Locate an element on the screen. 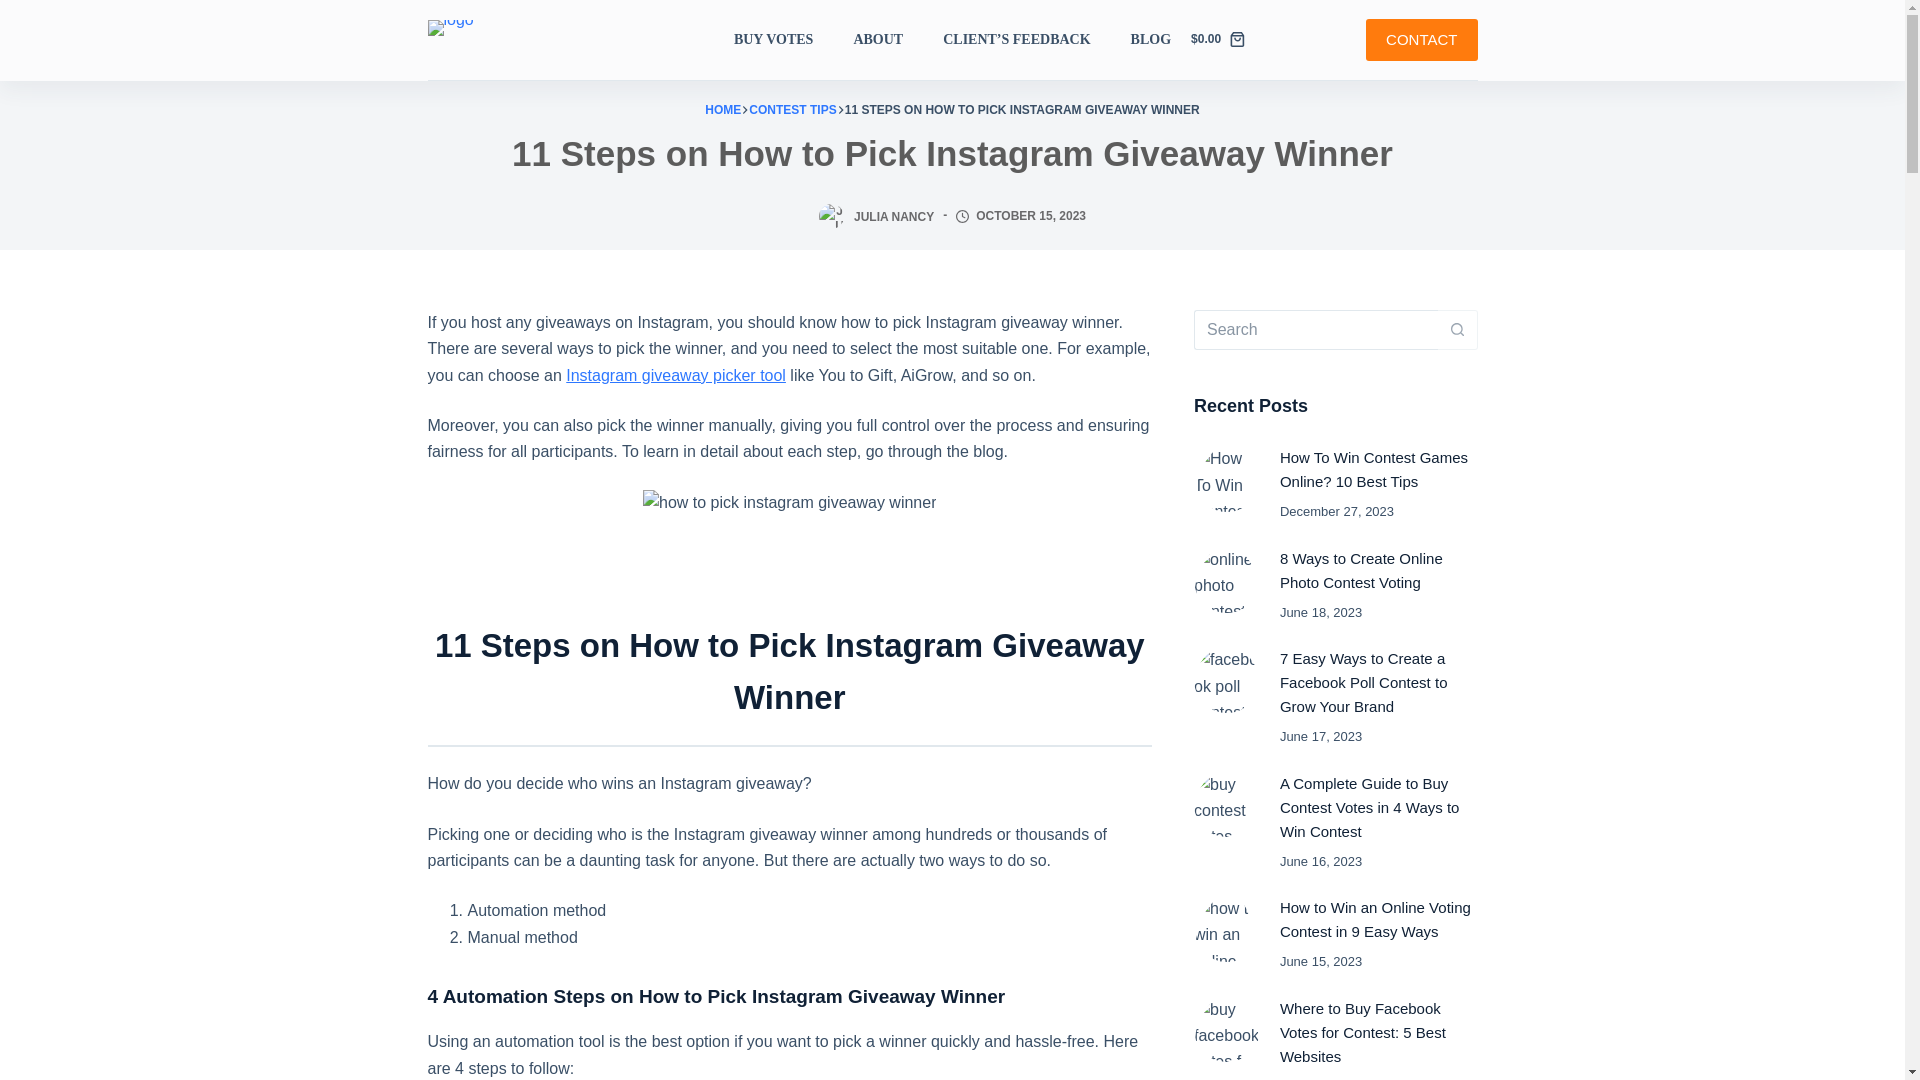 The image size is (1920, 1080). CONTEST TIPS is located at coordinates (792, 109).